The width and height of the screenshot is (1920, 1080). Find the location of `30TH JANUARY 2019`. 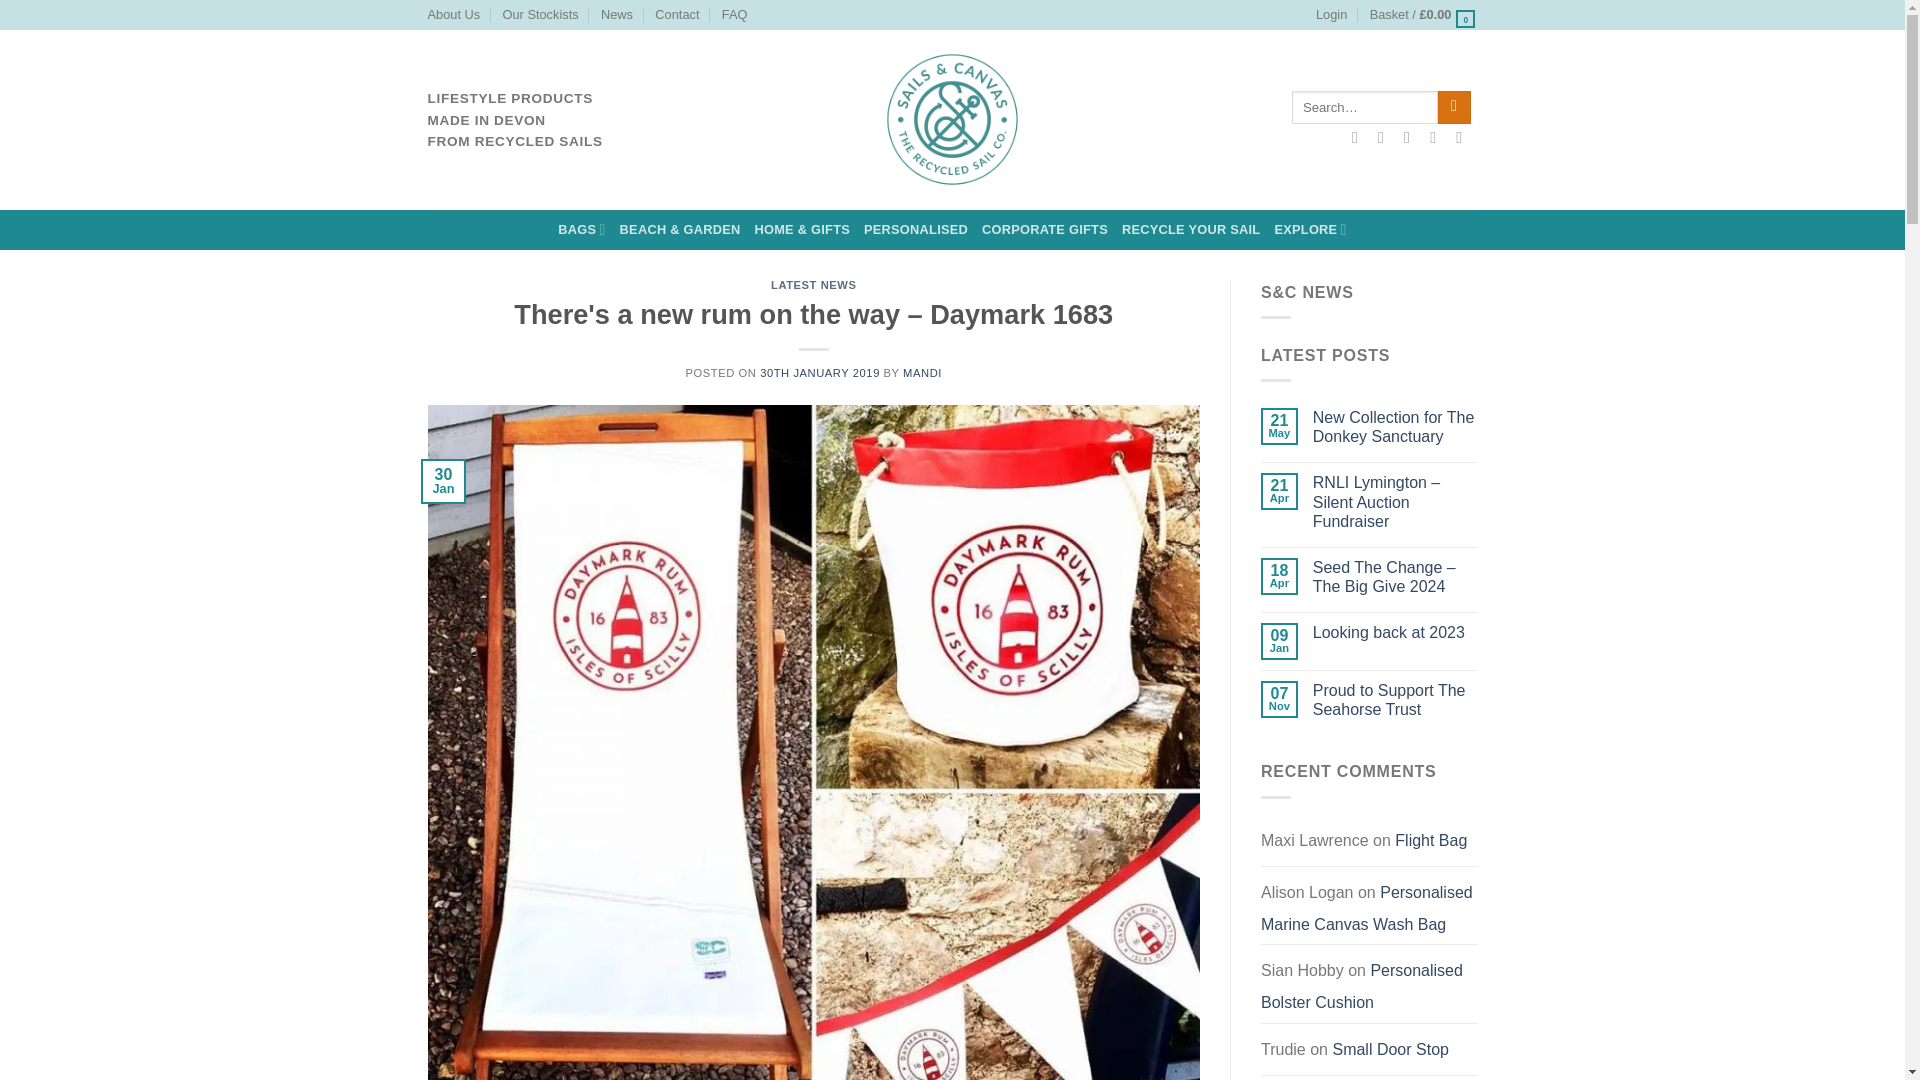

30TH JANUARY 2019 is located at coordinates (820, 373).